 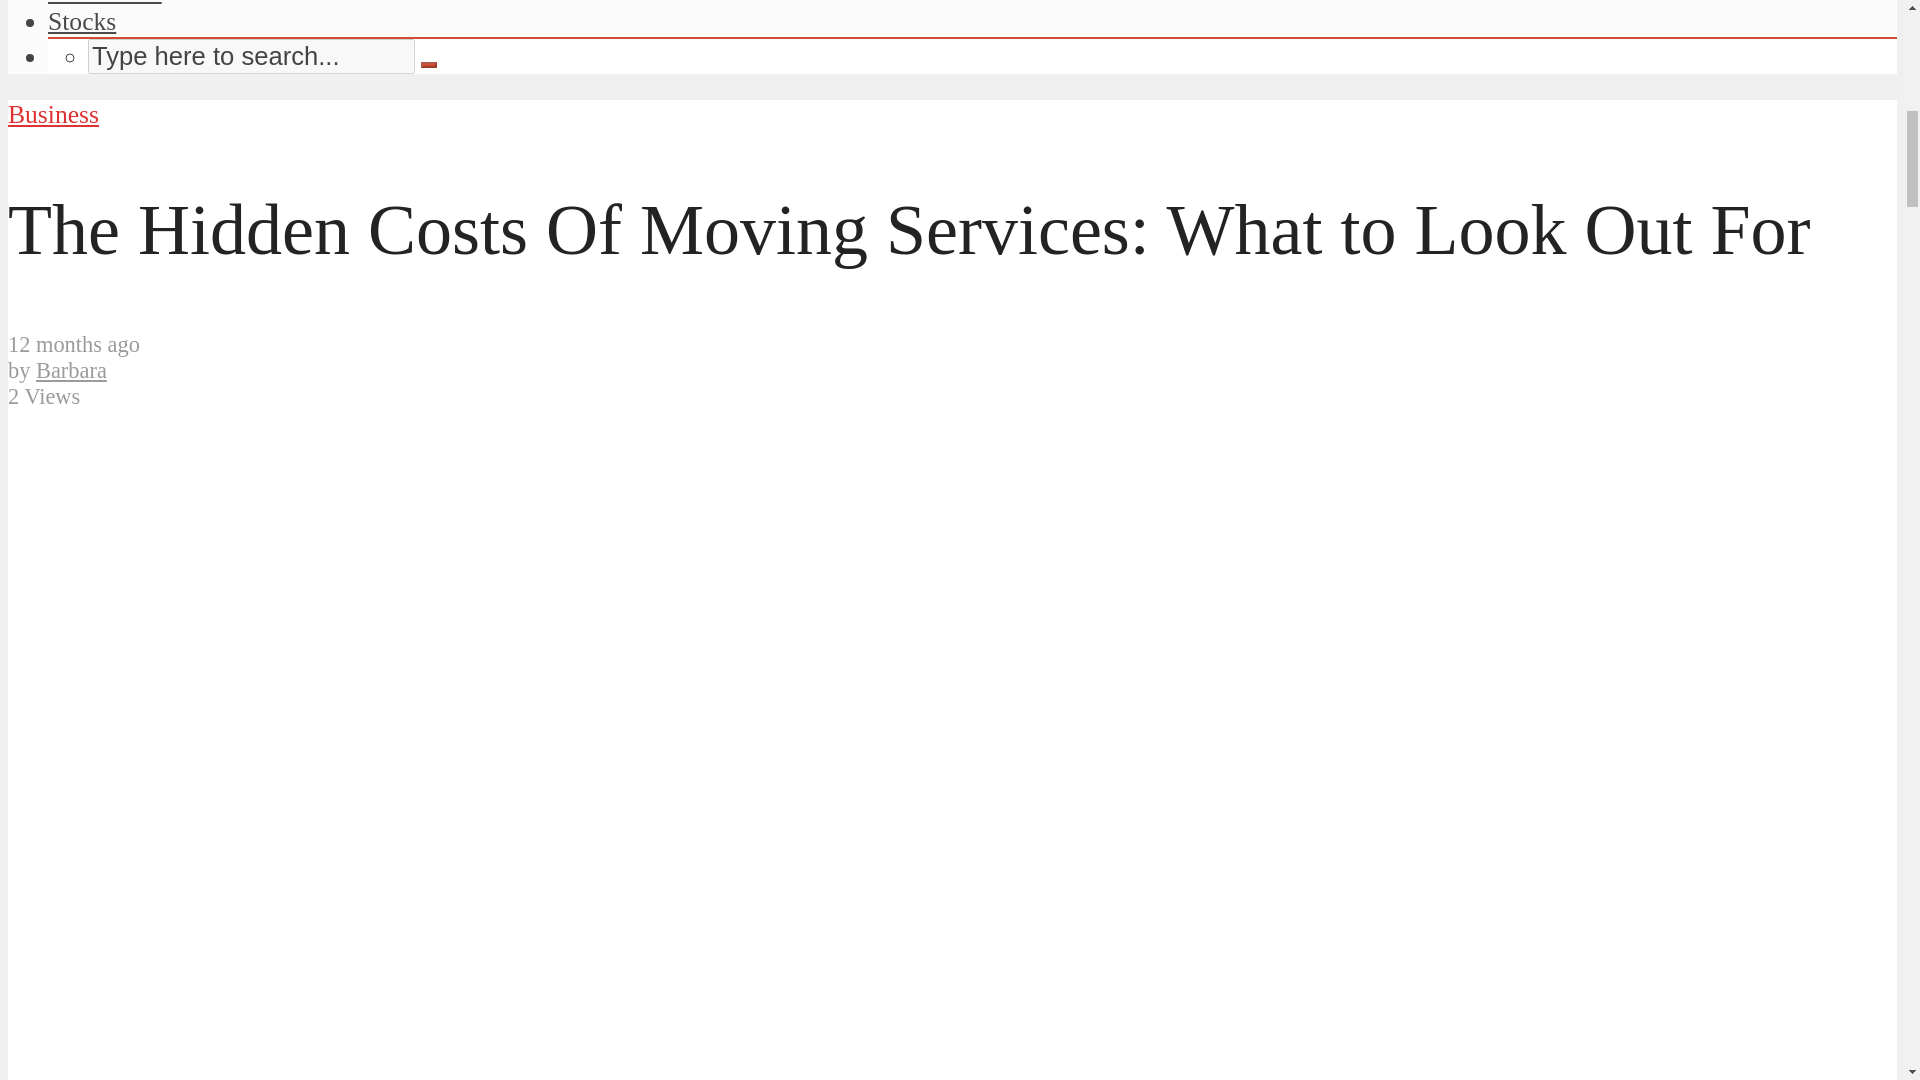 I want to click on Stocks, so click(x=82, y=20).